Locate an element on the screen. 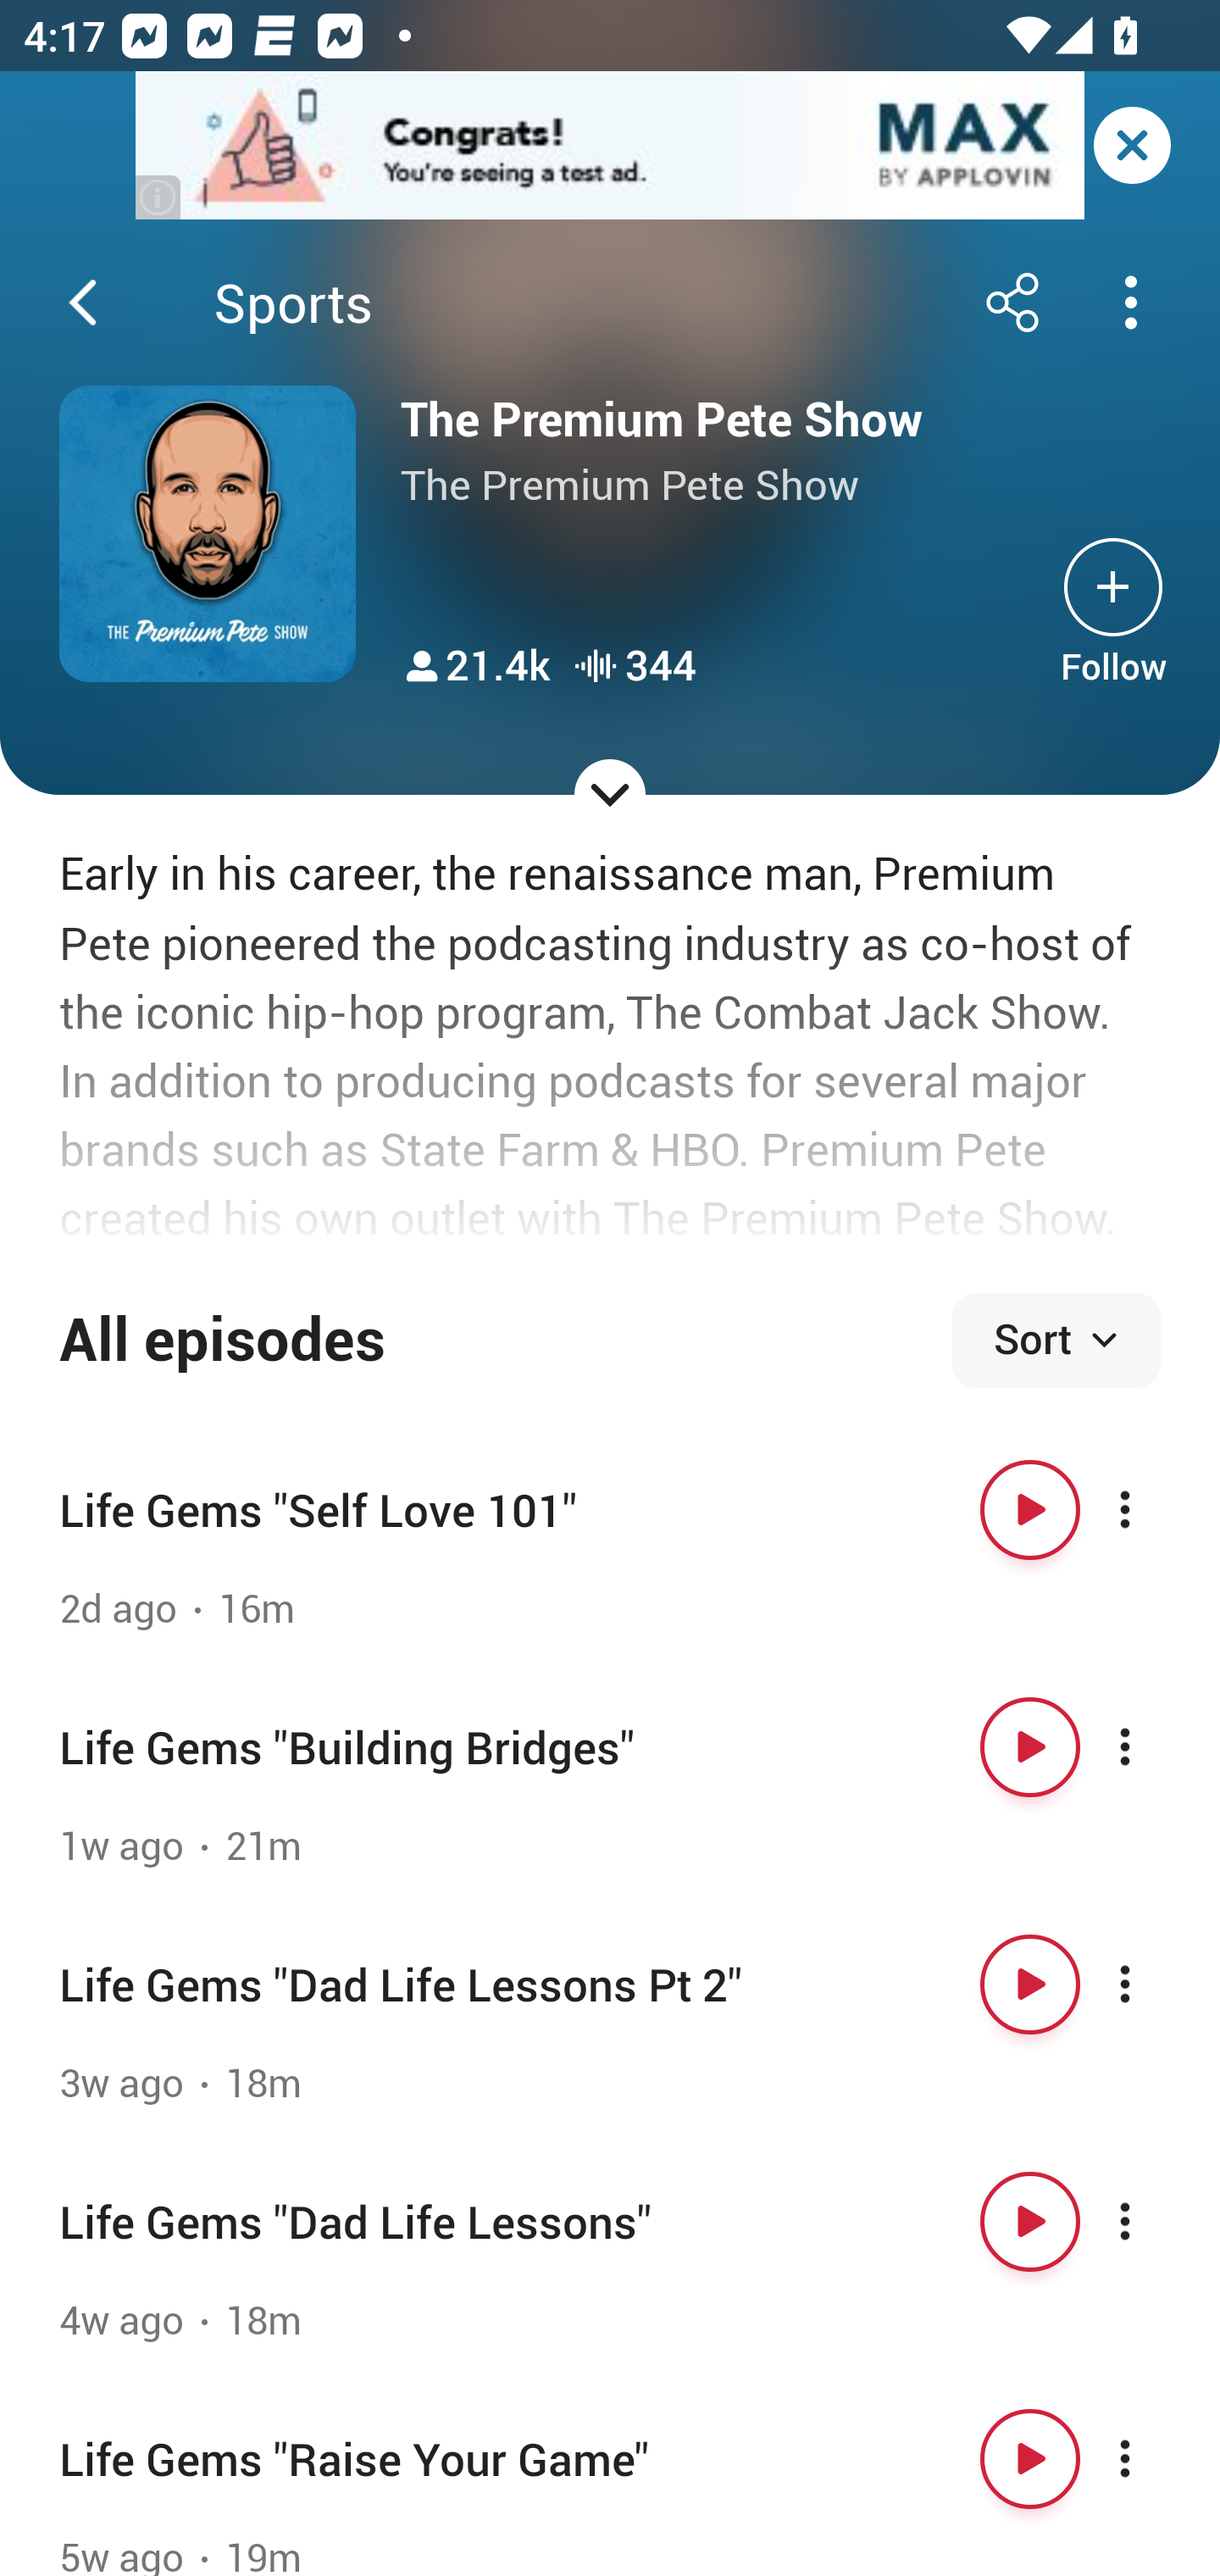 This screenshot has width=1220, height=2576. Play button is located at coordinates (1030, 1747).